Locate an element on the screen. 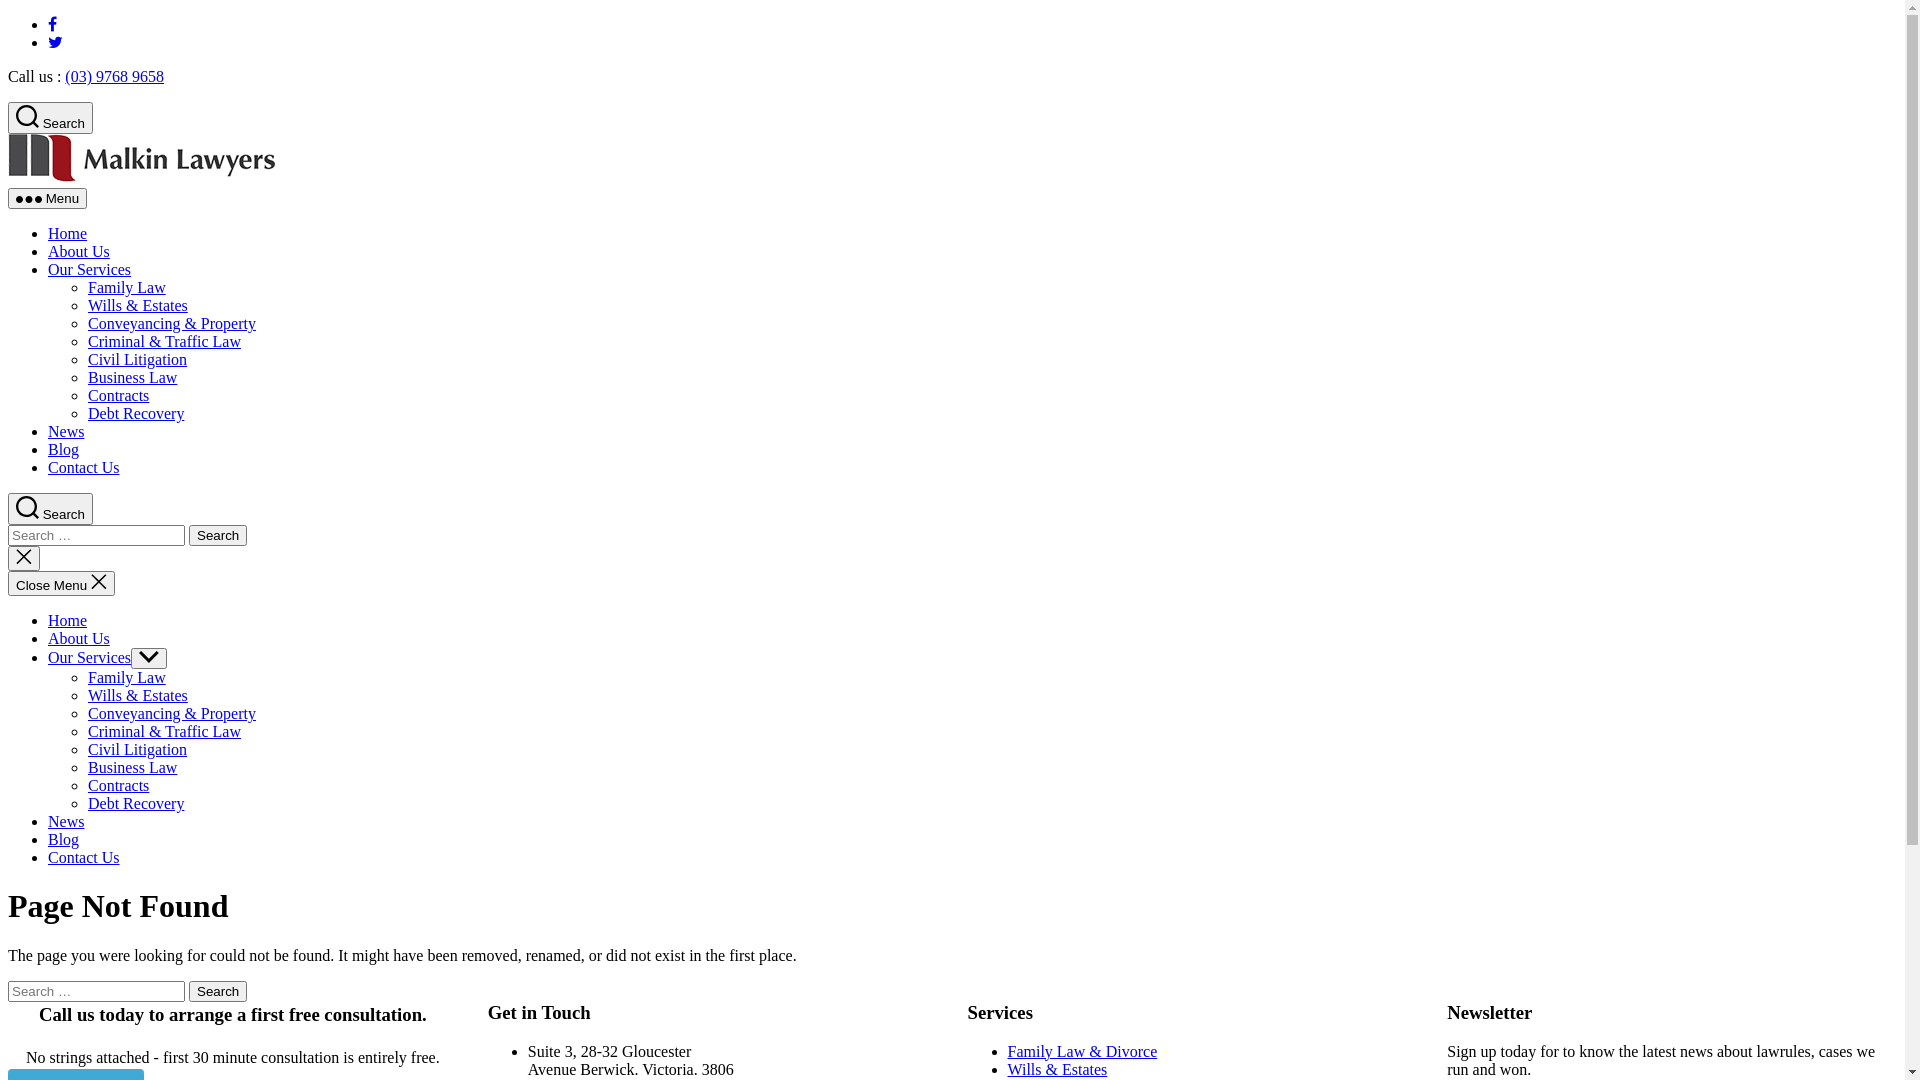 Image resolution: width=1920 pixels, height=1080 pixels. Contracts is located at coordinates (118, 396).